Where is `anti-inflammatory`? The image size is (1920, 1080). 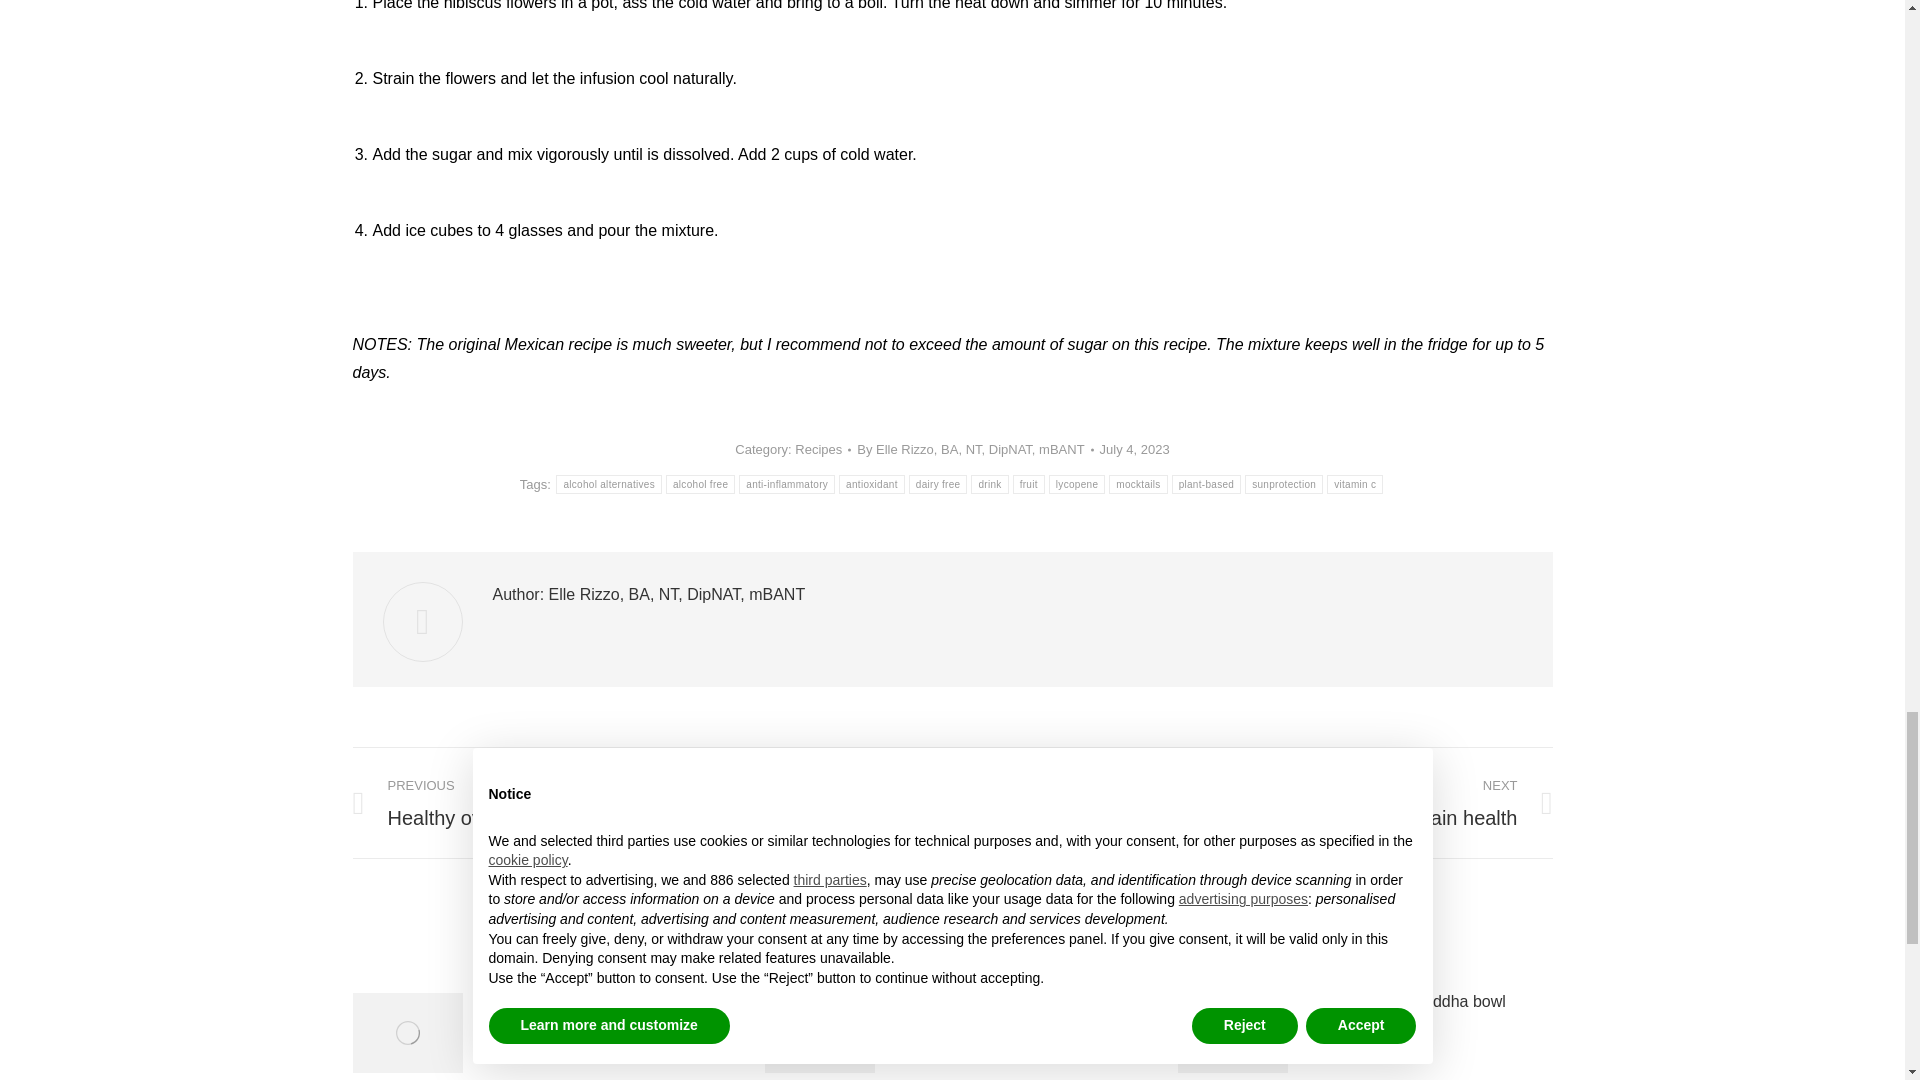
anti-inflammatory is located at coordinates (787, 484).